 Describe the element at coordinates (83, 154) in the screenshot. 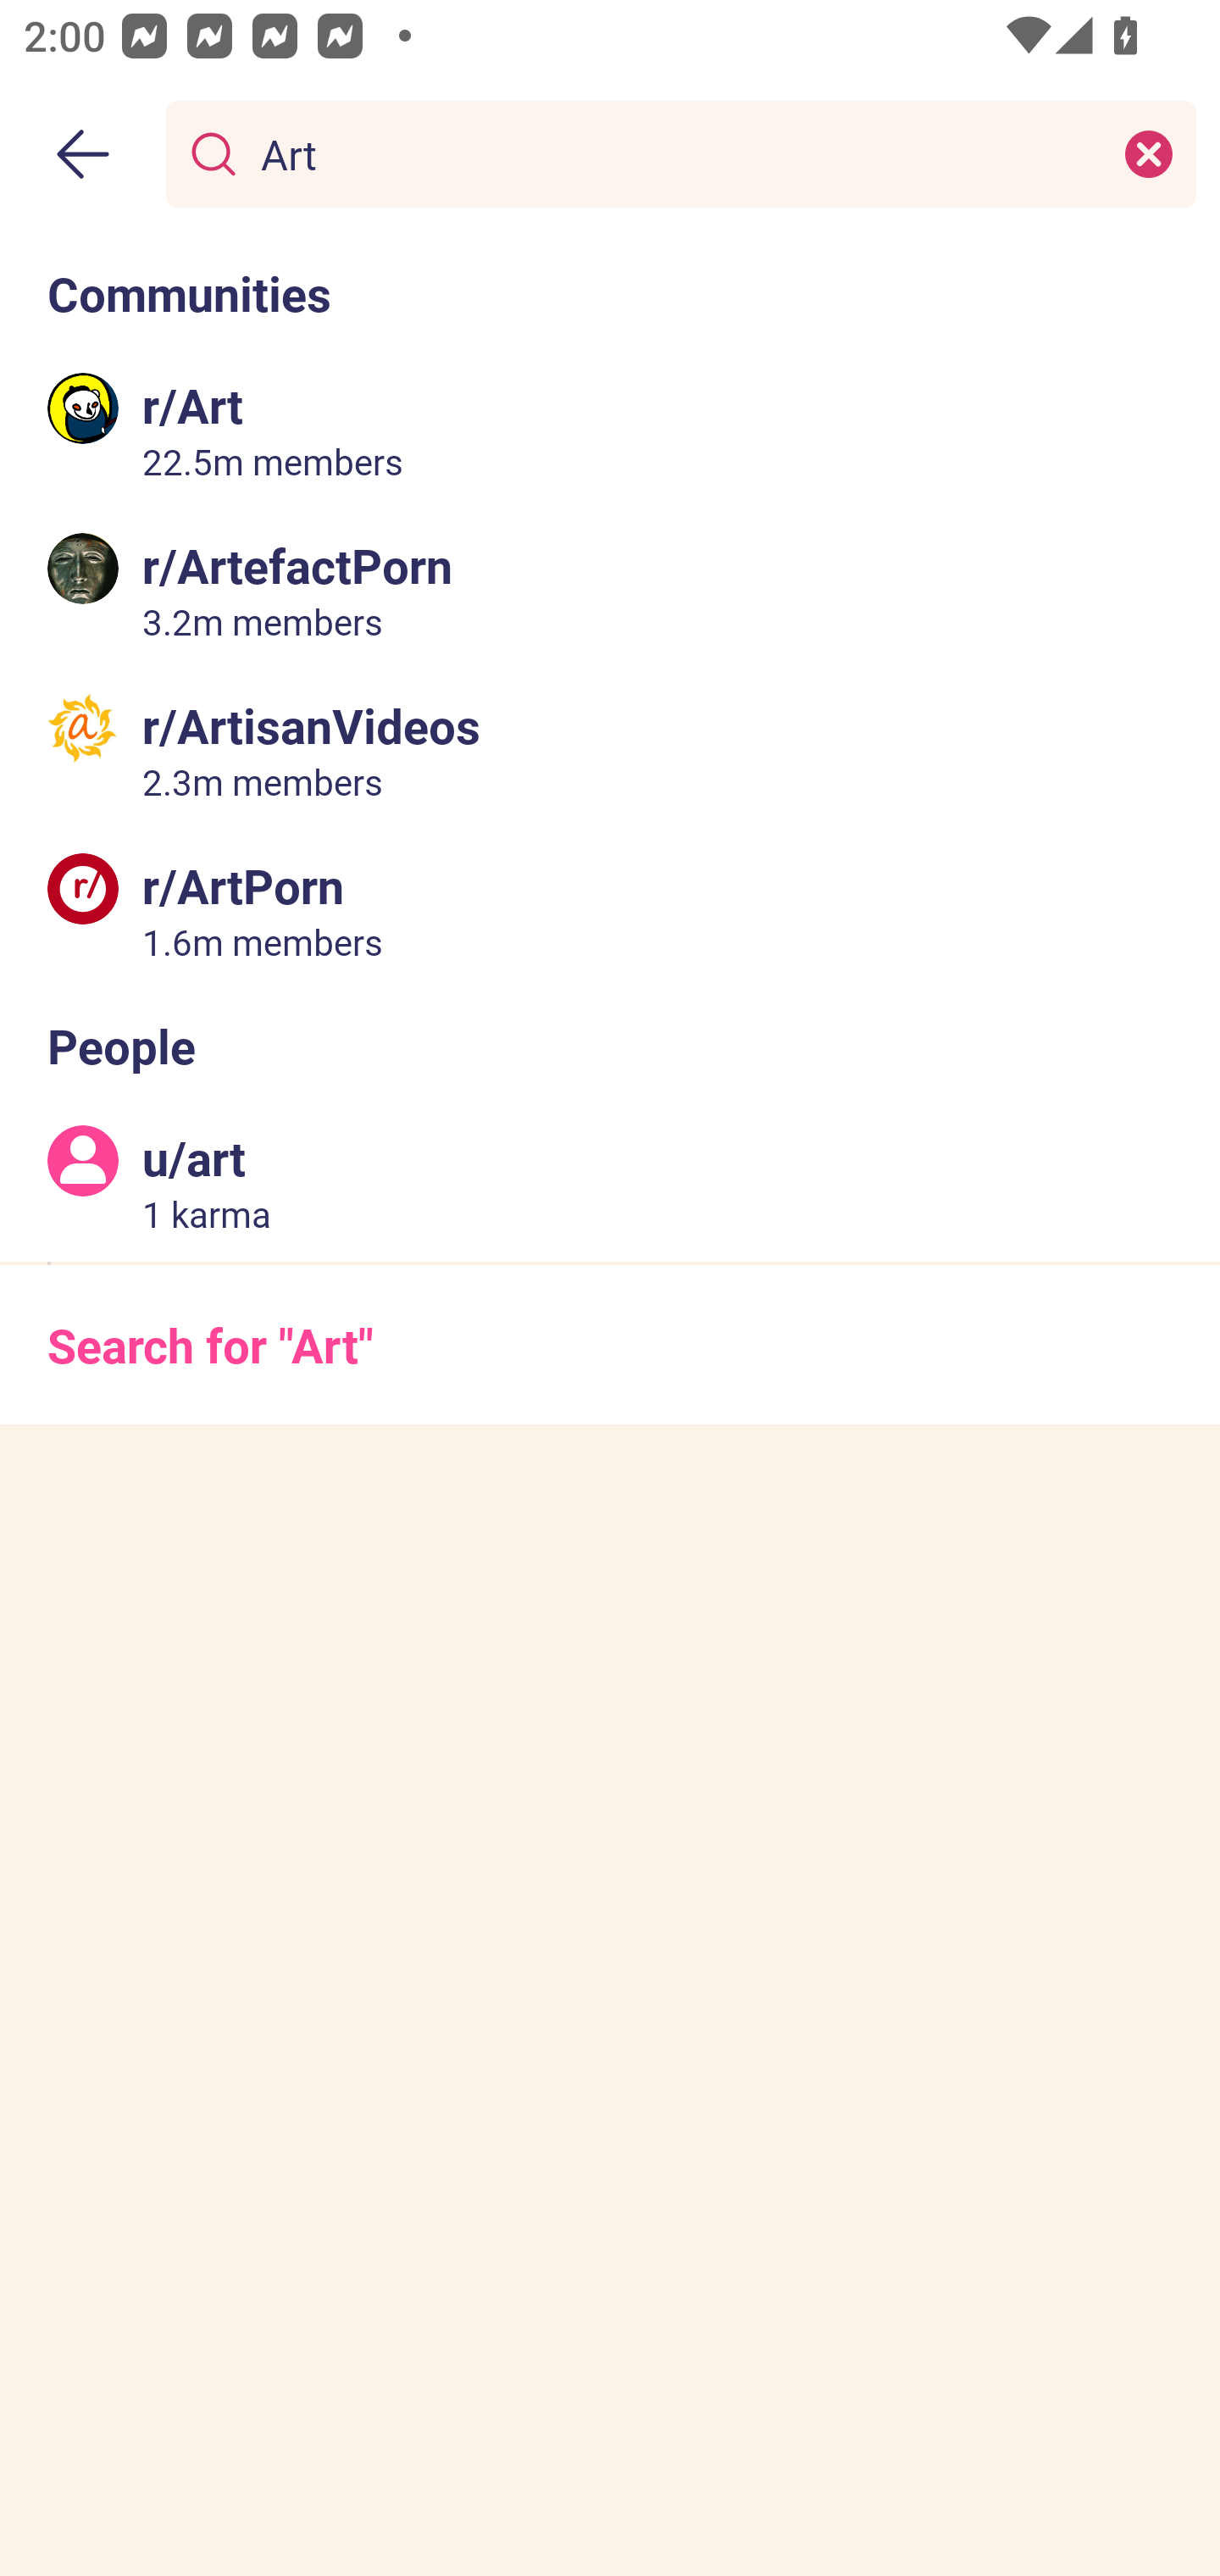

I see `Back` at that location.